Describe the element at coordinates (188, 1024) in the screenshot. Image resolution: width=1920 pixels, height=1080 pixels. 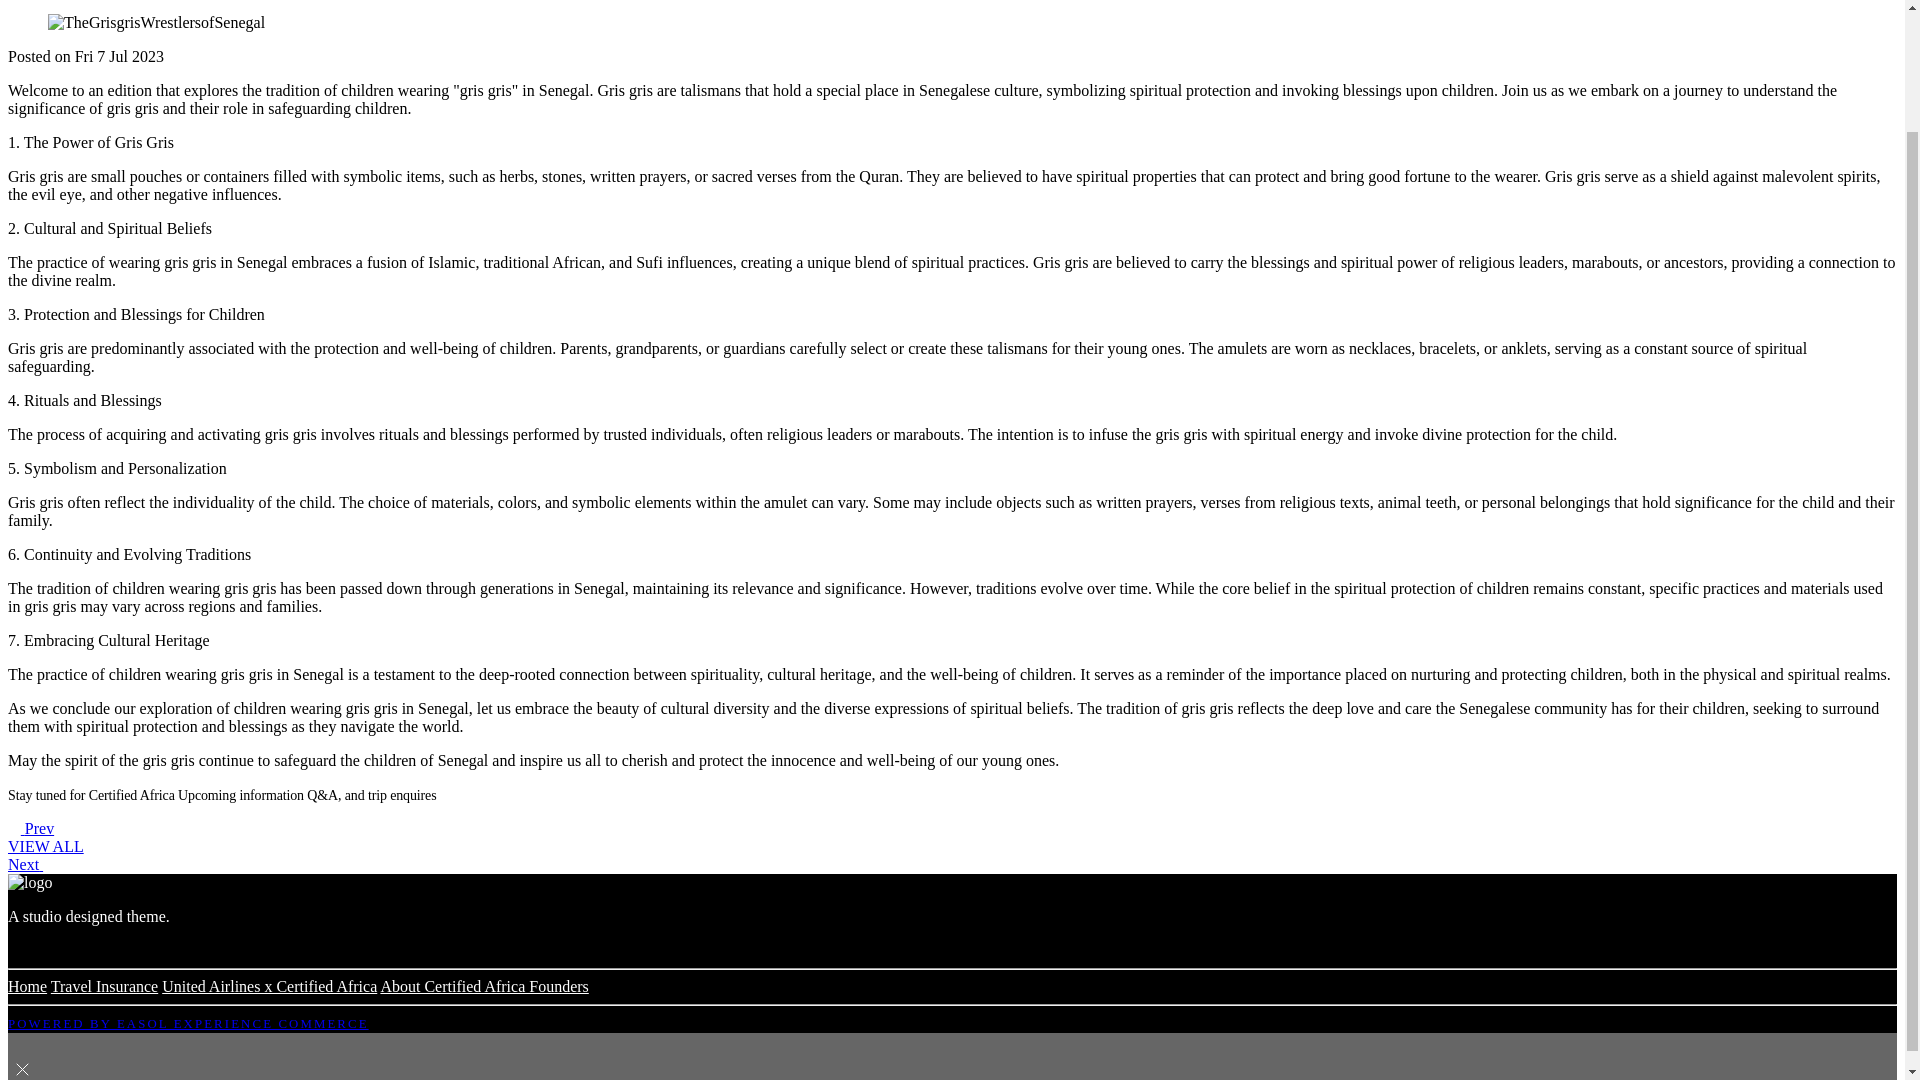
I see `POWERED BY EASOL EXPERIENCE COMMERCE` at that location.